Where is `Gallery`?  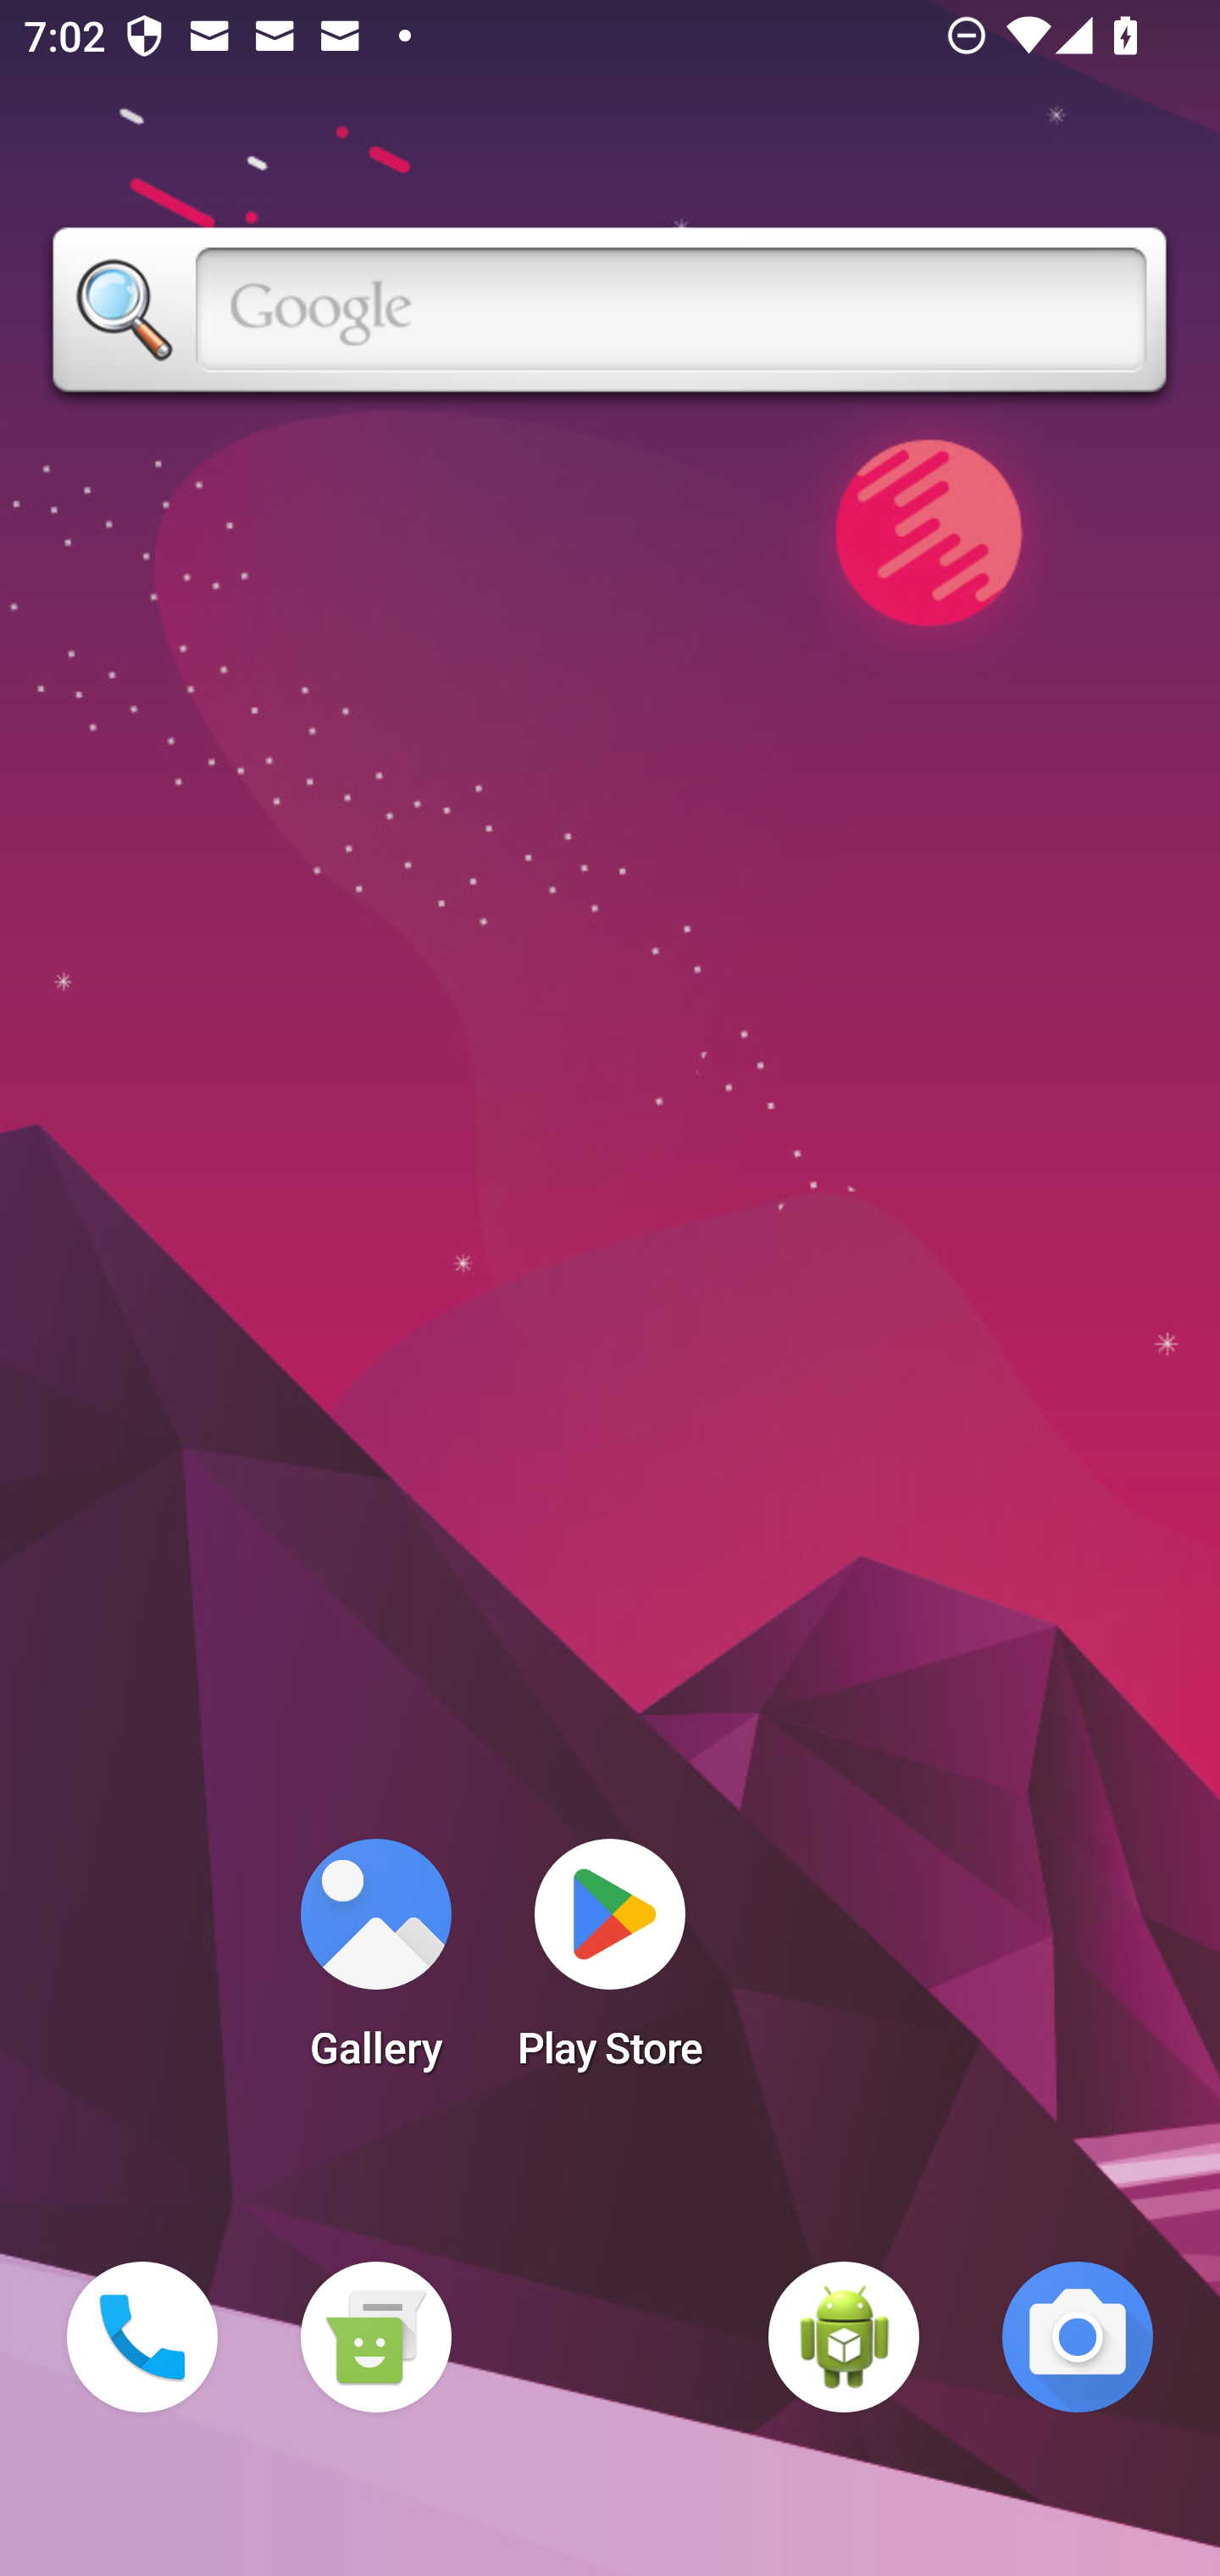
Gallery is located at coordinates (375, 1964).